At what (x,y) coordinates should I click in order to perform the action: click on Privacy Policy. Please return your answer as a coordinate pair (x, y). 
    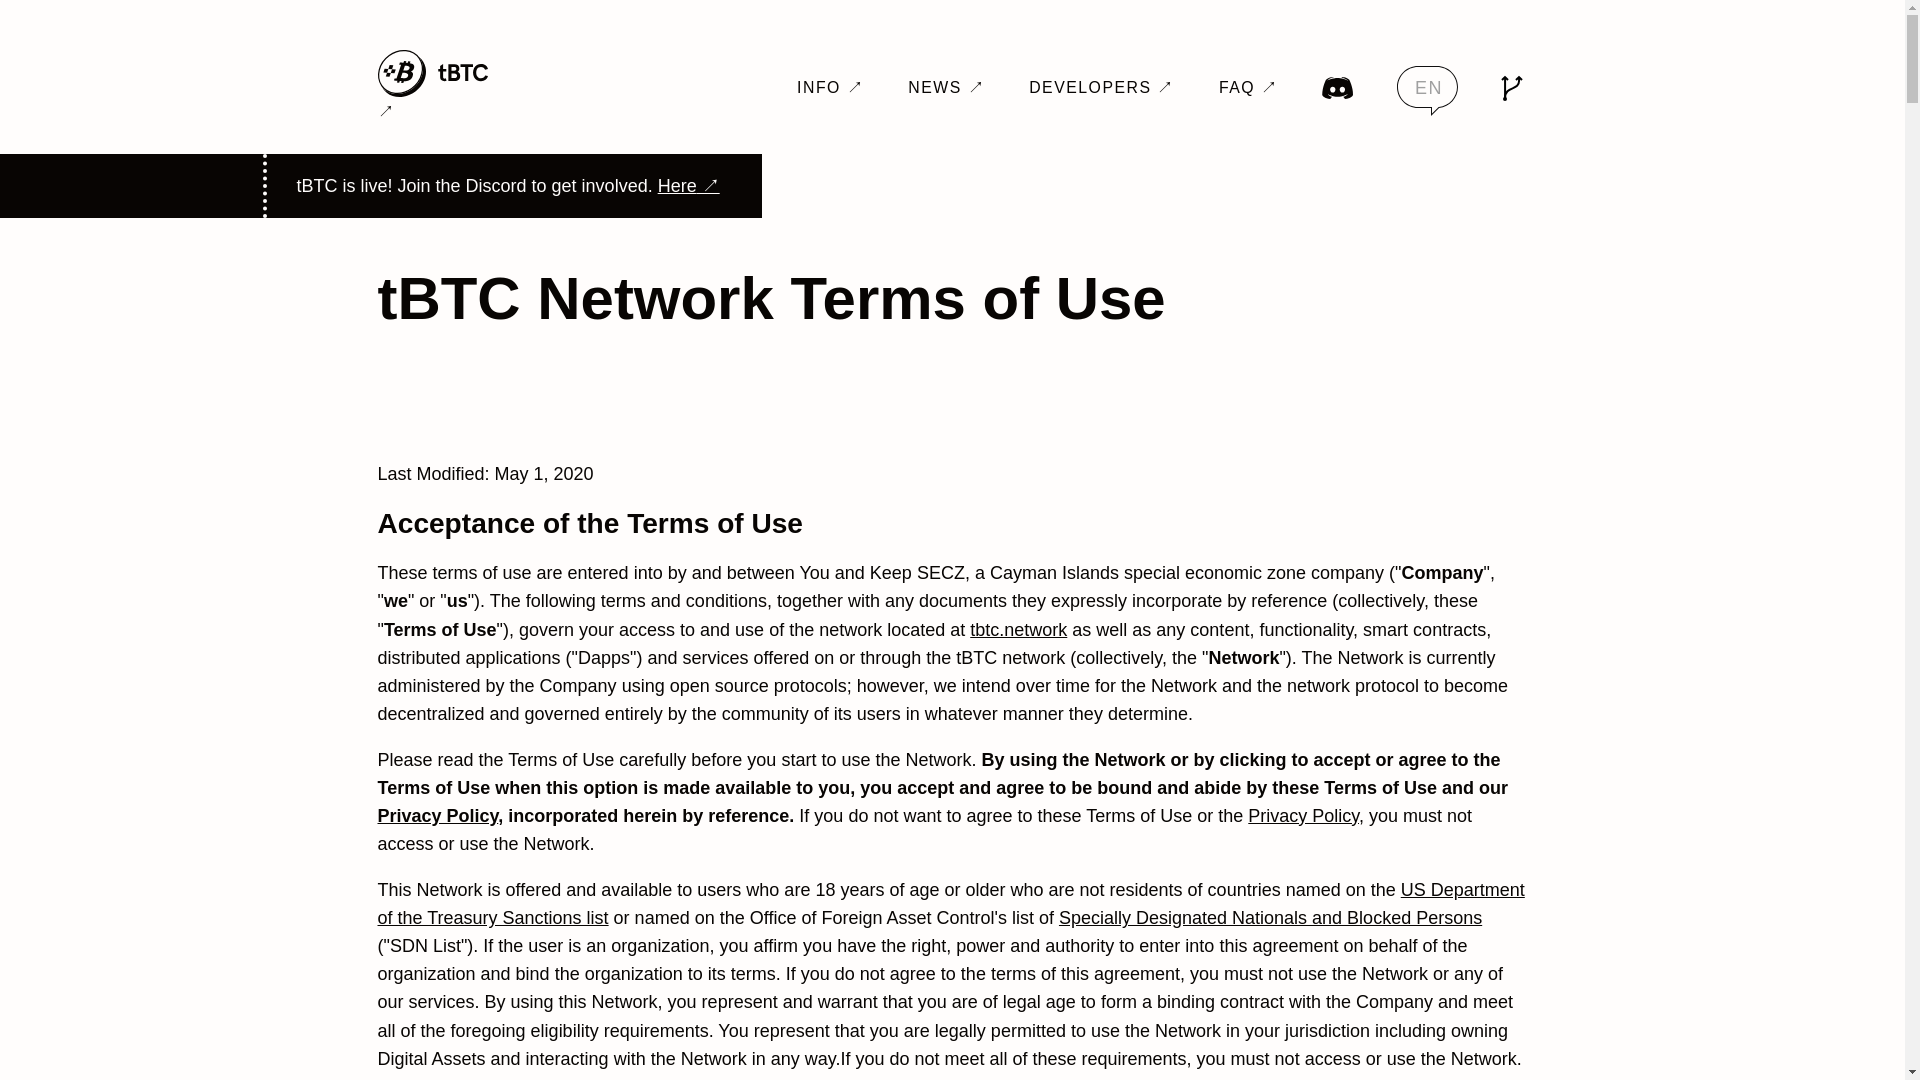
    Looking at the image, I should click on (1304, 816).